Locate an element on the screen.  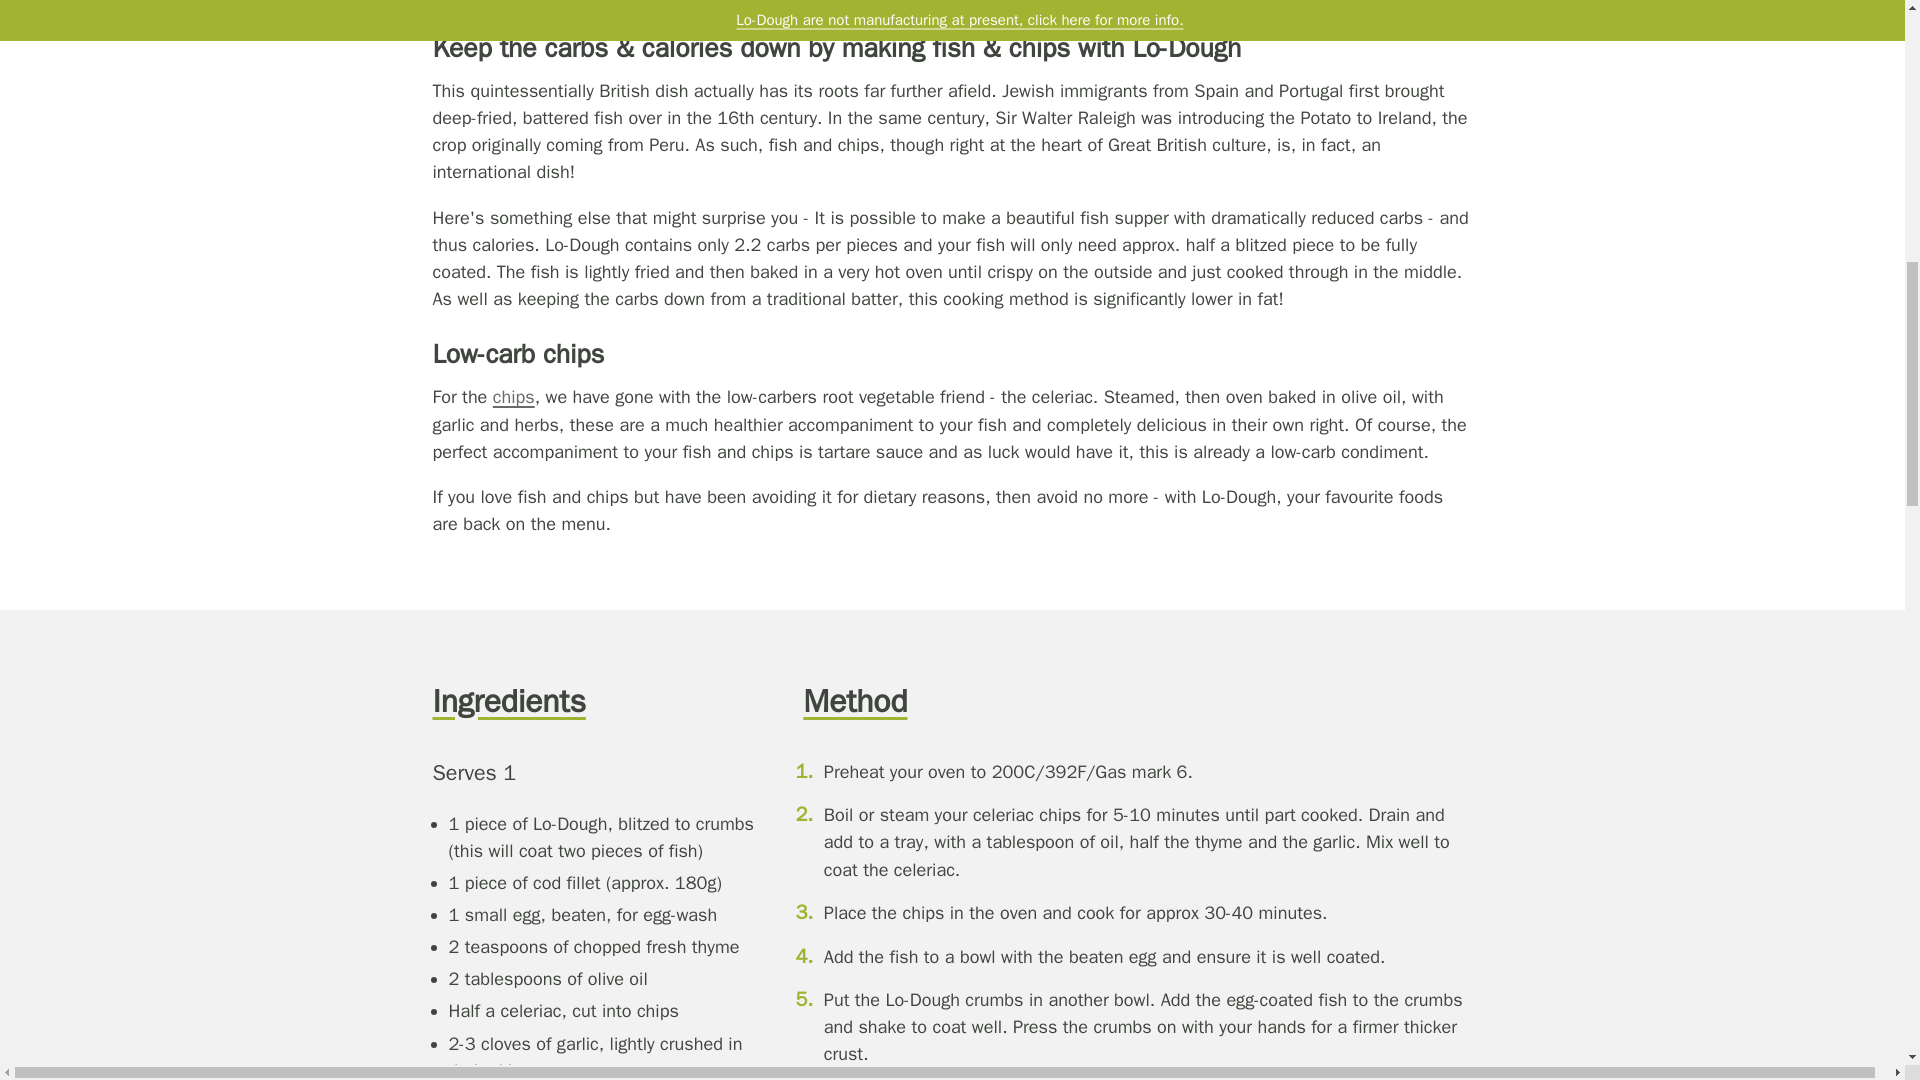
chips is located at coordinates (514, 396).